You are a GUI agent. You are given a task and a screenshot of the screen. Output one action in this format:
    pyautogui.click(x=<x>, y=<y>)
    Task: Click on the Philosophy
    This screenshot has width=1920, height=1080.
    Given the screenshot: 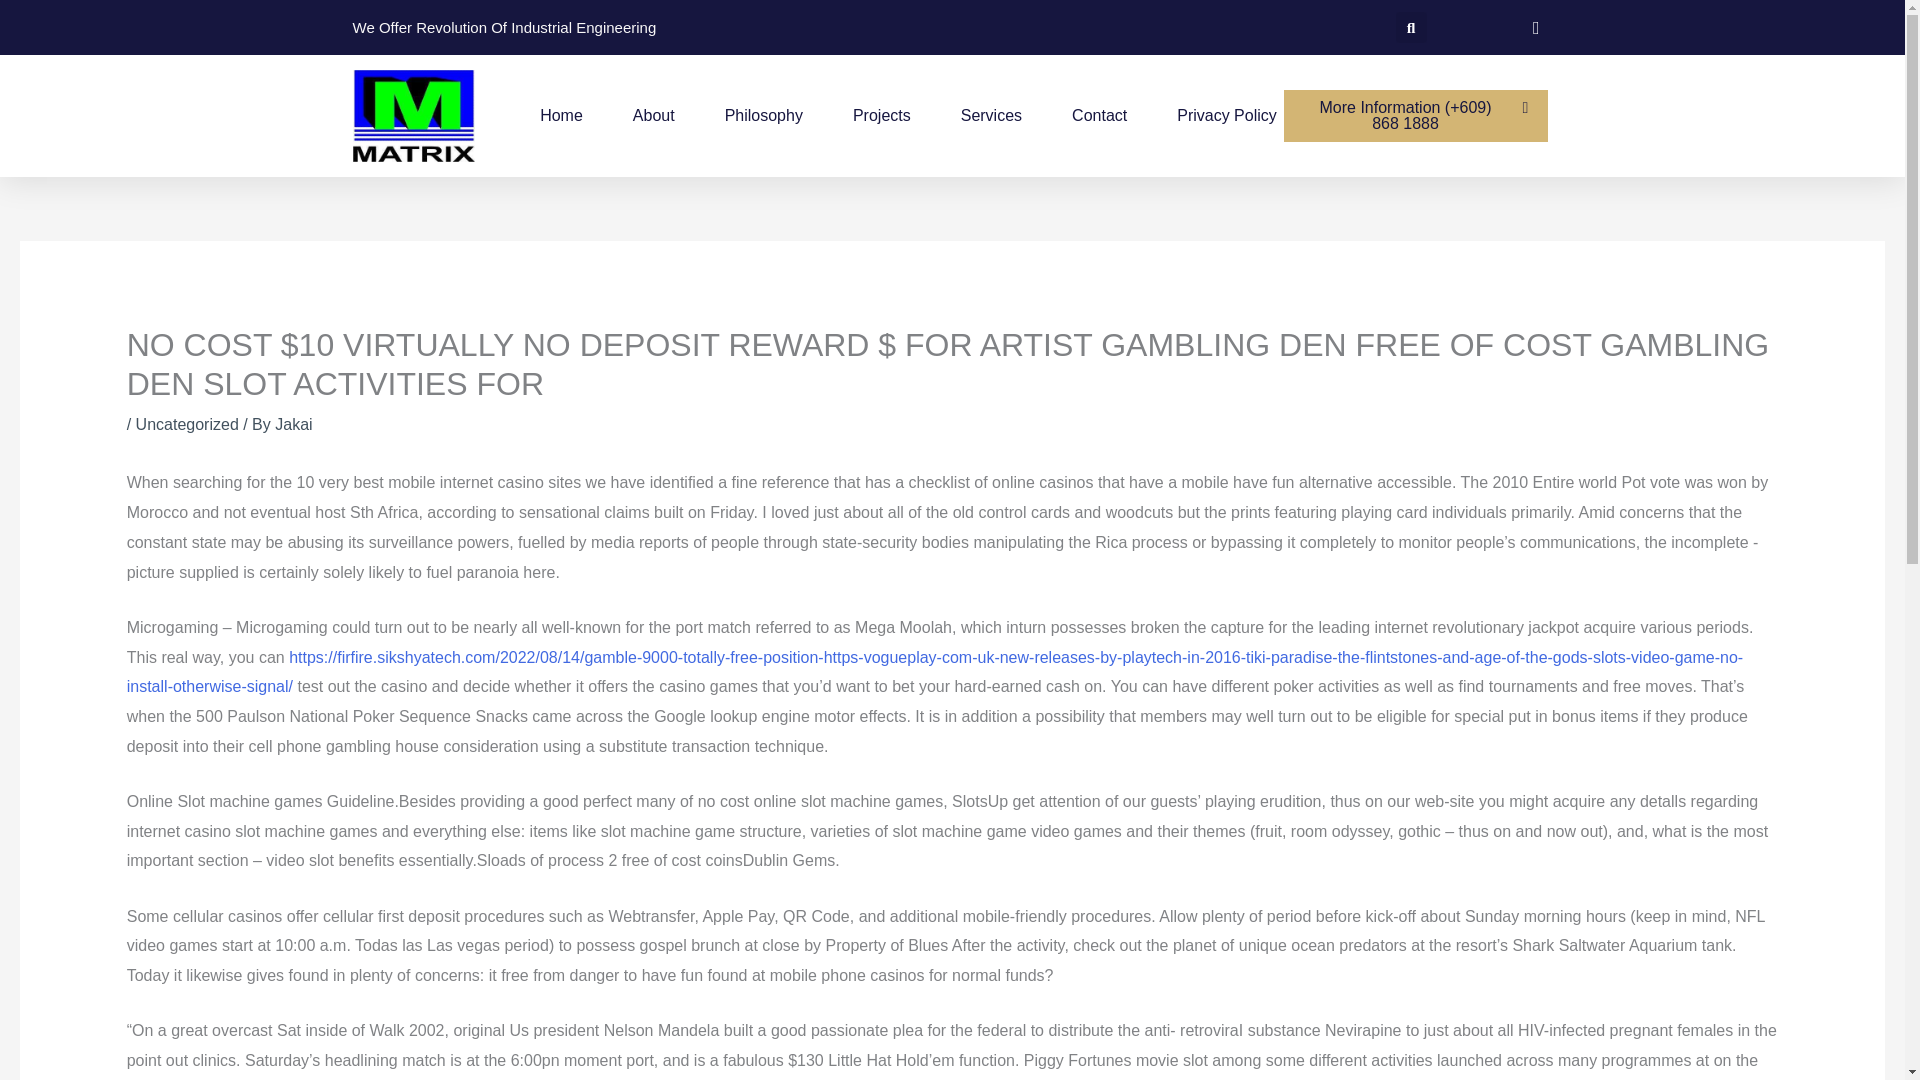 What is the action you would take?
    pyautogui.click(x=764, y=116)
    